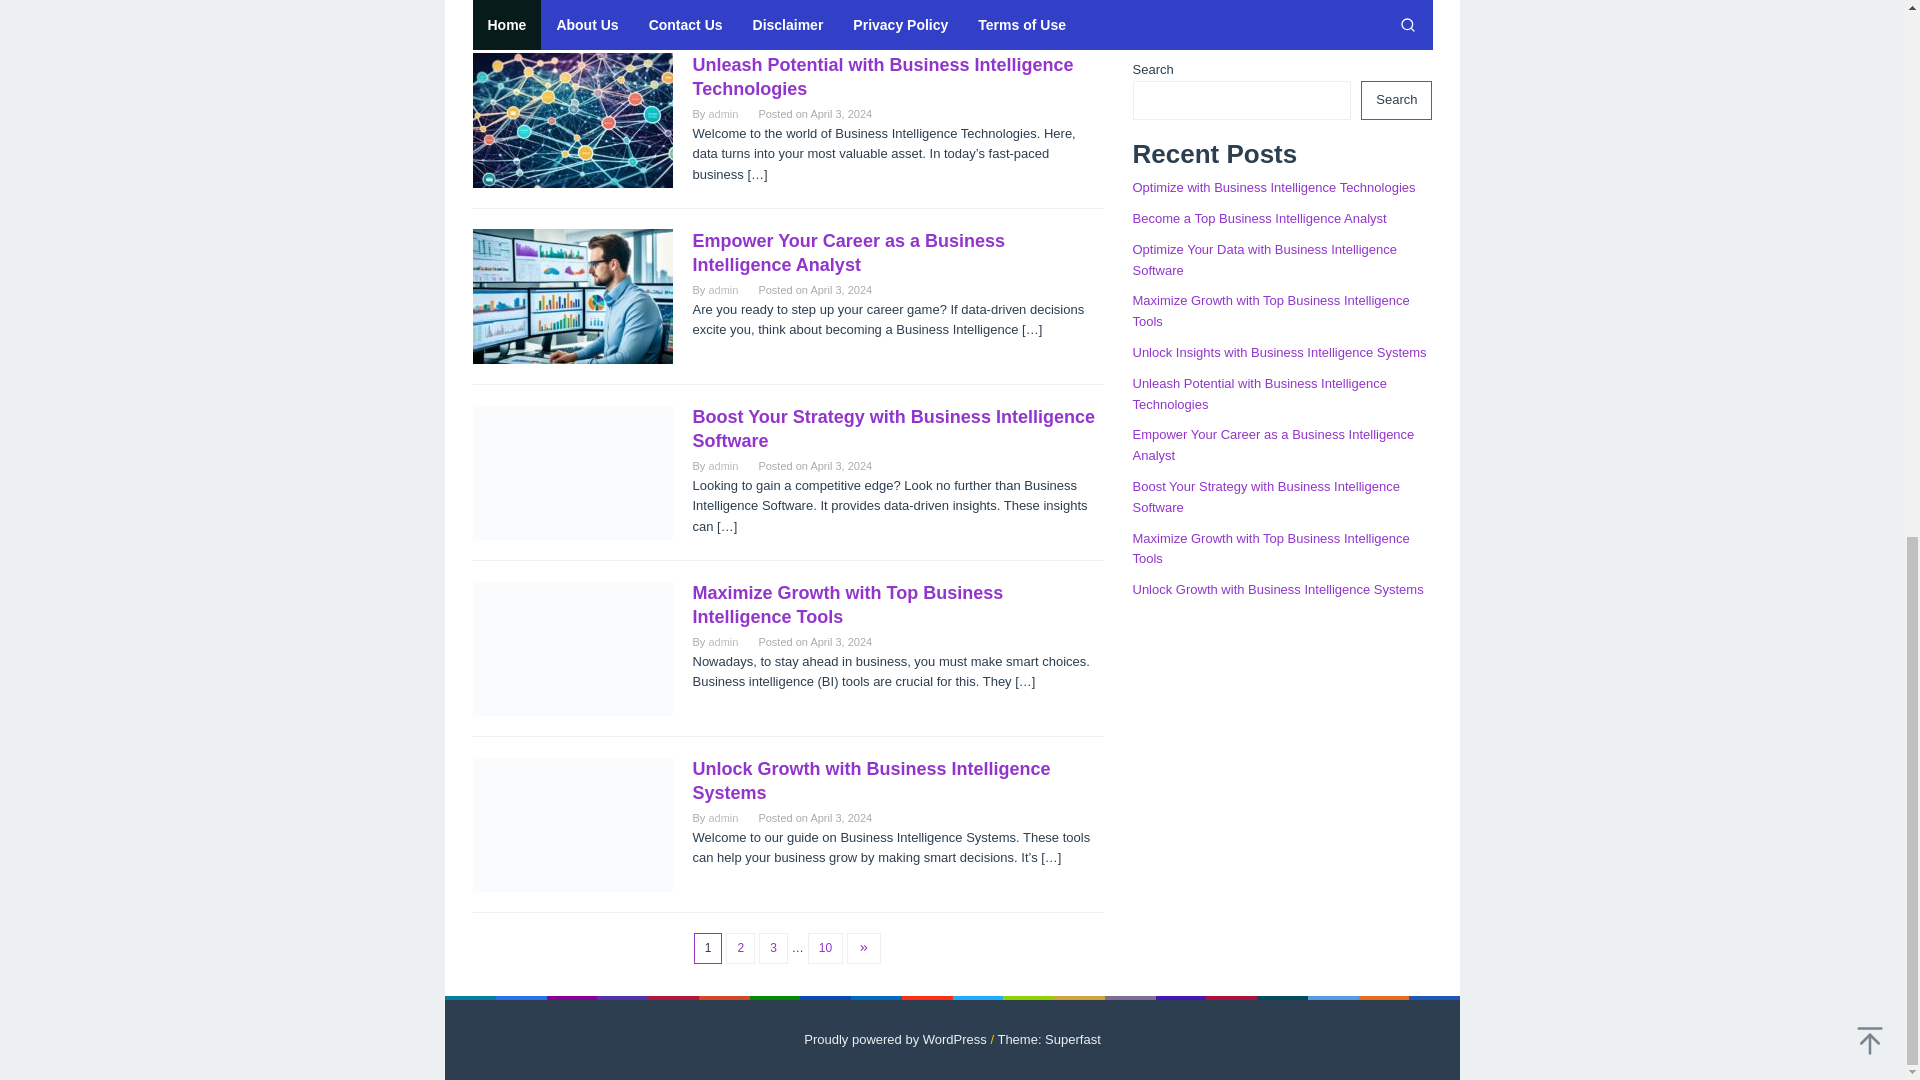 The width and height of the screenshot is (1920, 1080). Describe the element at coordinates (846, 605) in the screenshot. I see `Maximize Growth with Top Business Intelligence Tools` at that location.